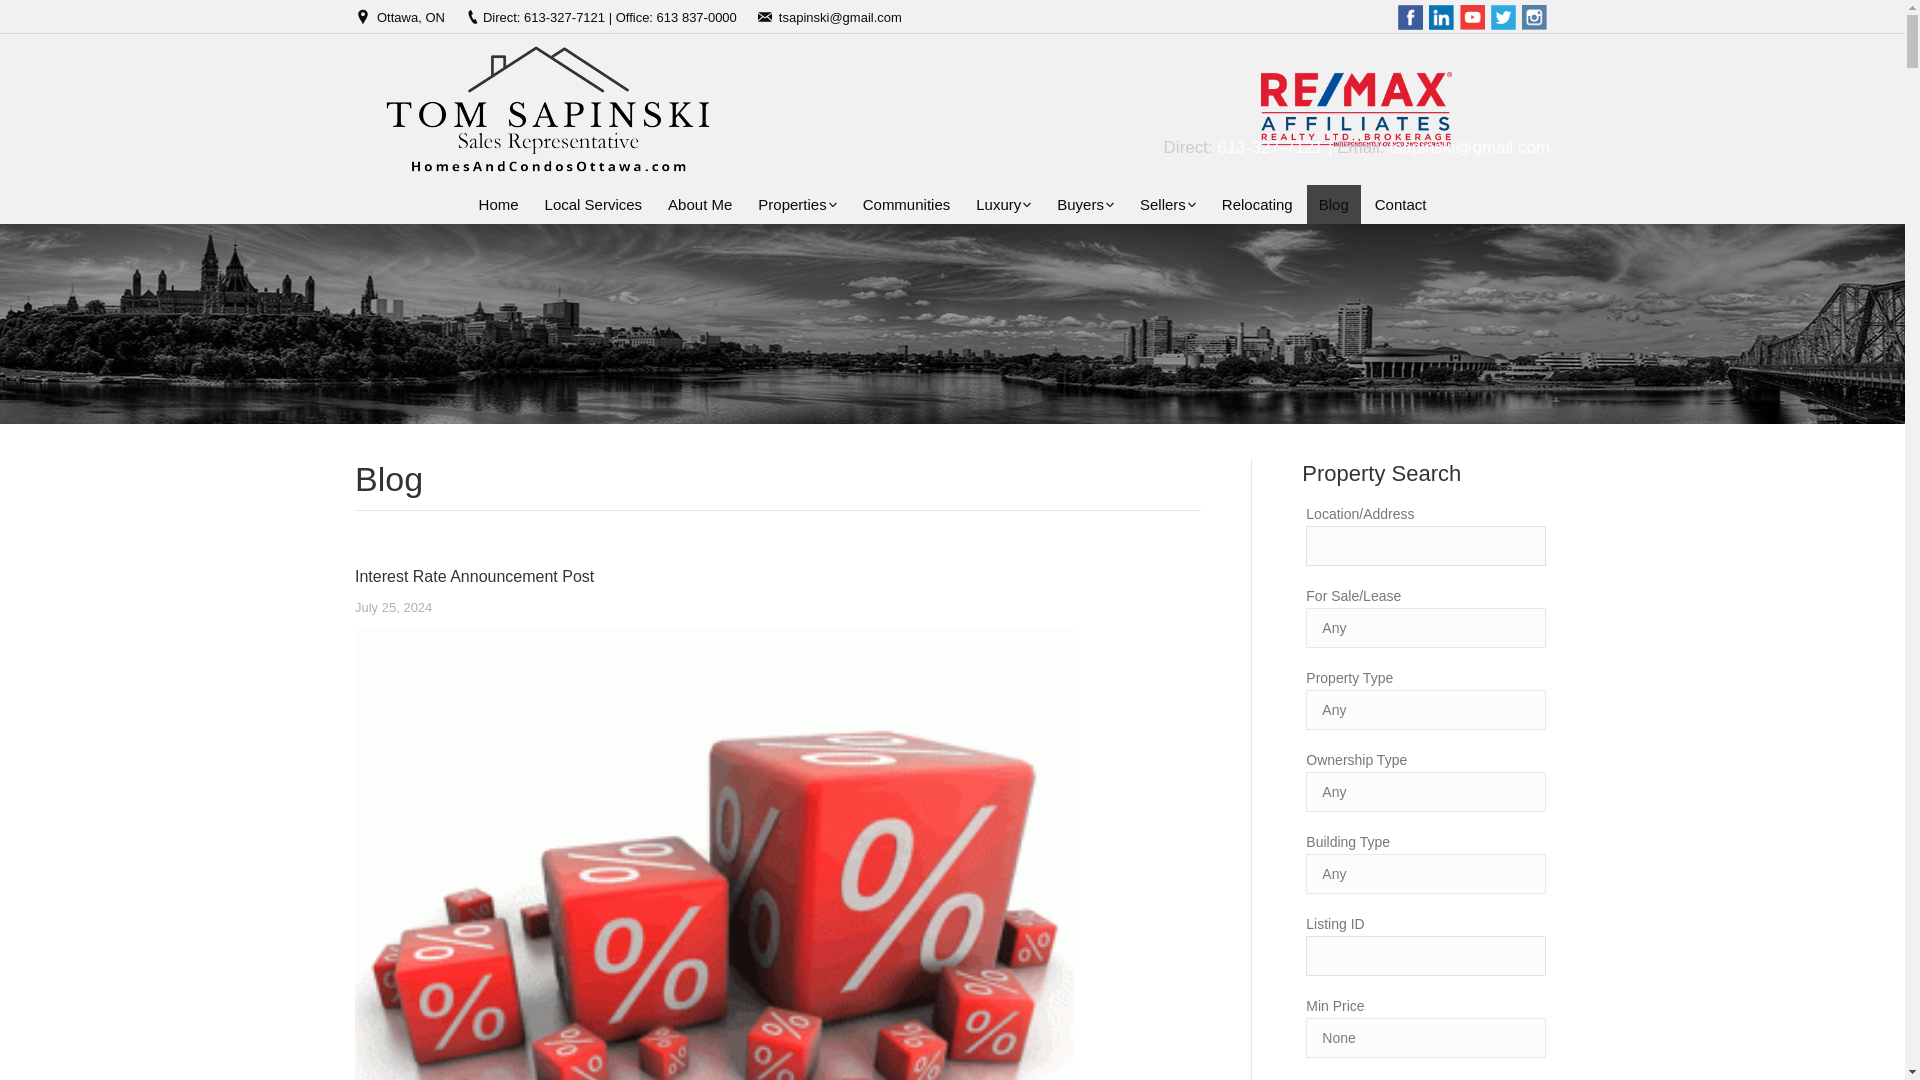  I want to click on Properties, so click(797, 204).